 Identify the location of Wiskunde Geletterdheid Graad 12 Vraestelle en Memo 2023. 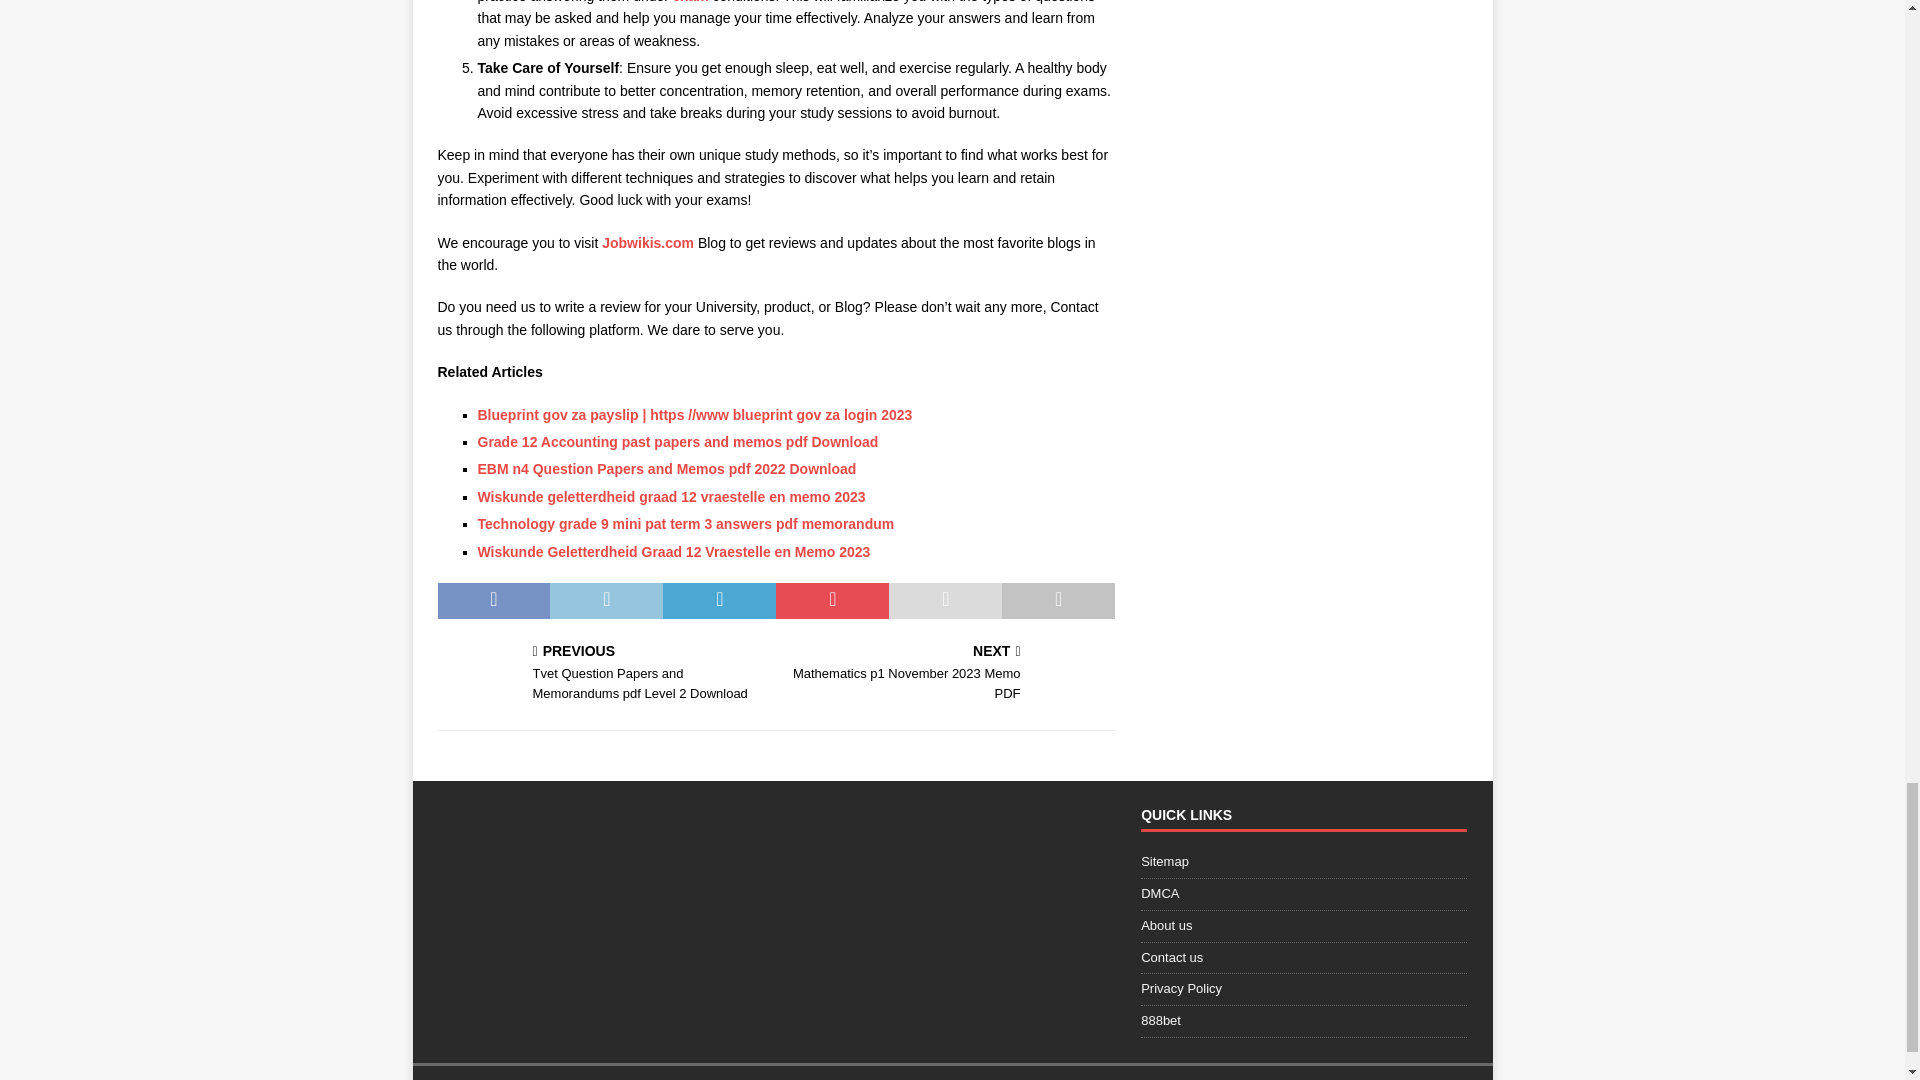
(674, 552).